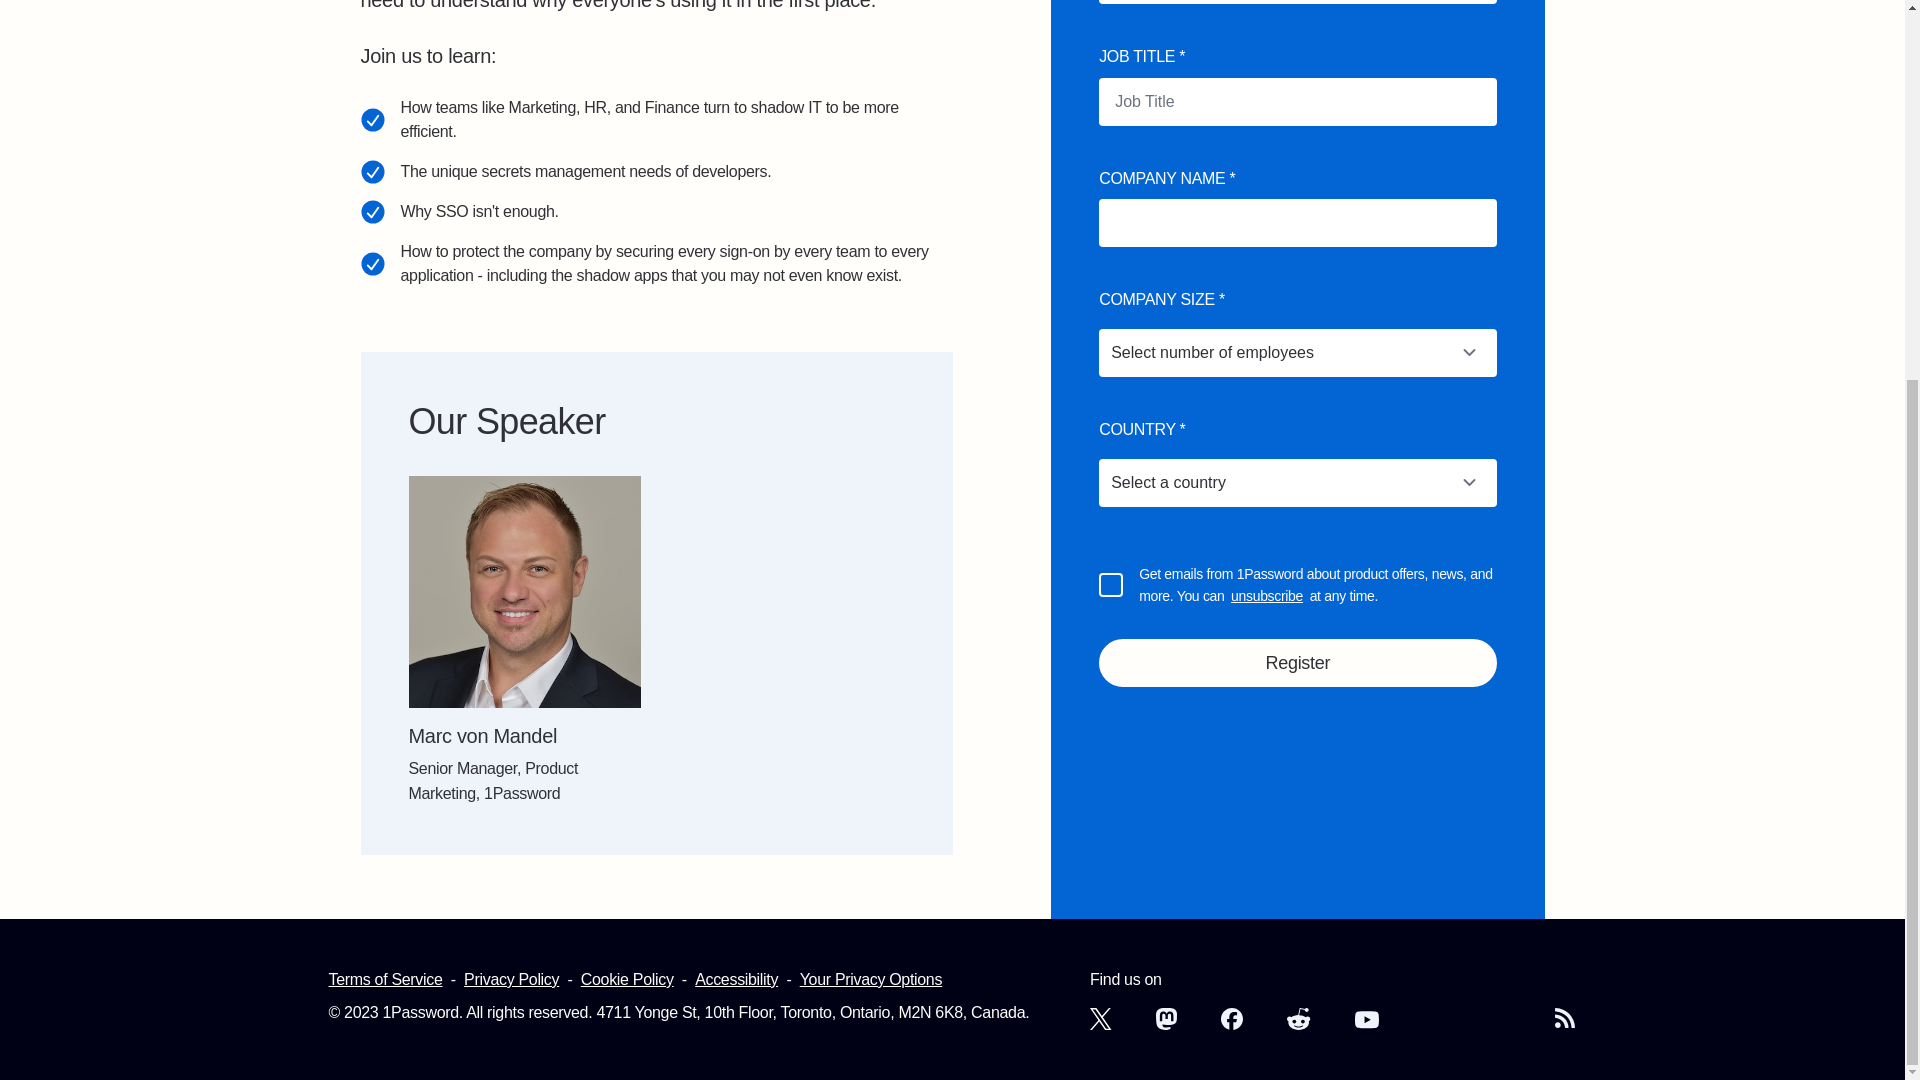  What do you see at coordinates (1296, 662) in the screenshot?
I see `Register` at bounding box center [1296, 662].